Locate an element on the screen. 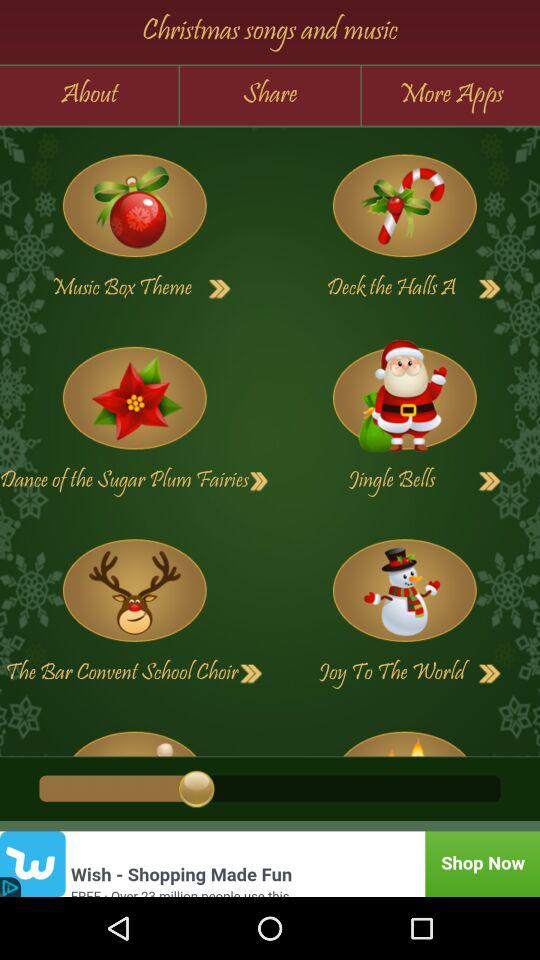  game menu is located at coordinates (134, 398).